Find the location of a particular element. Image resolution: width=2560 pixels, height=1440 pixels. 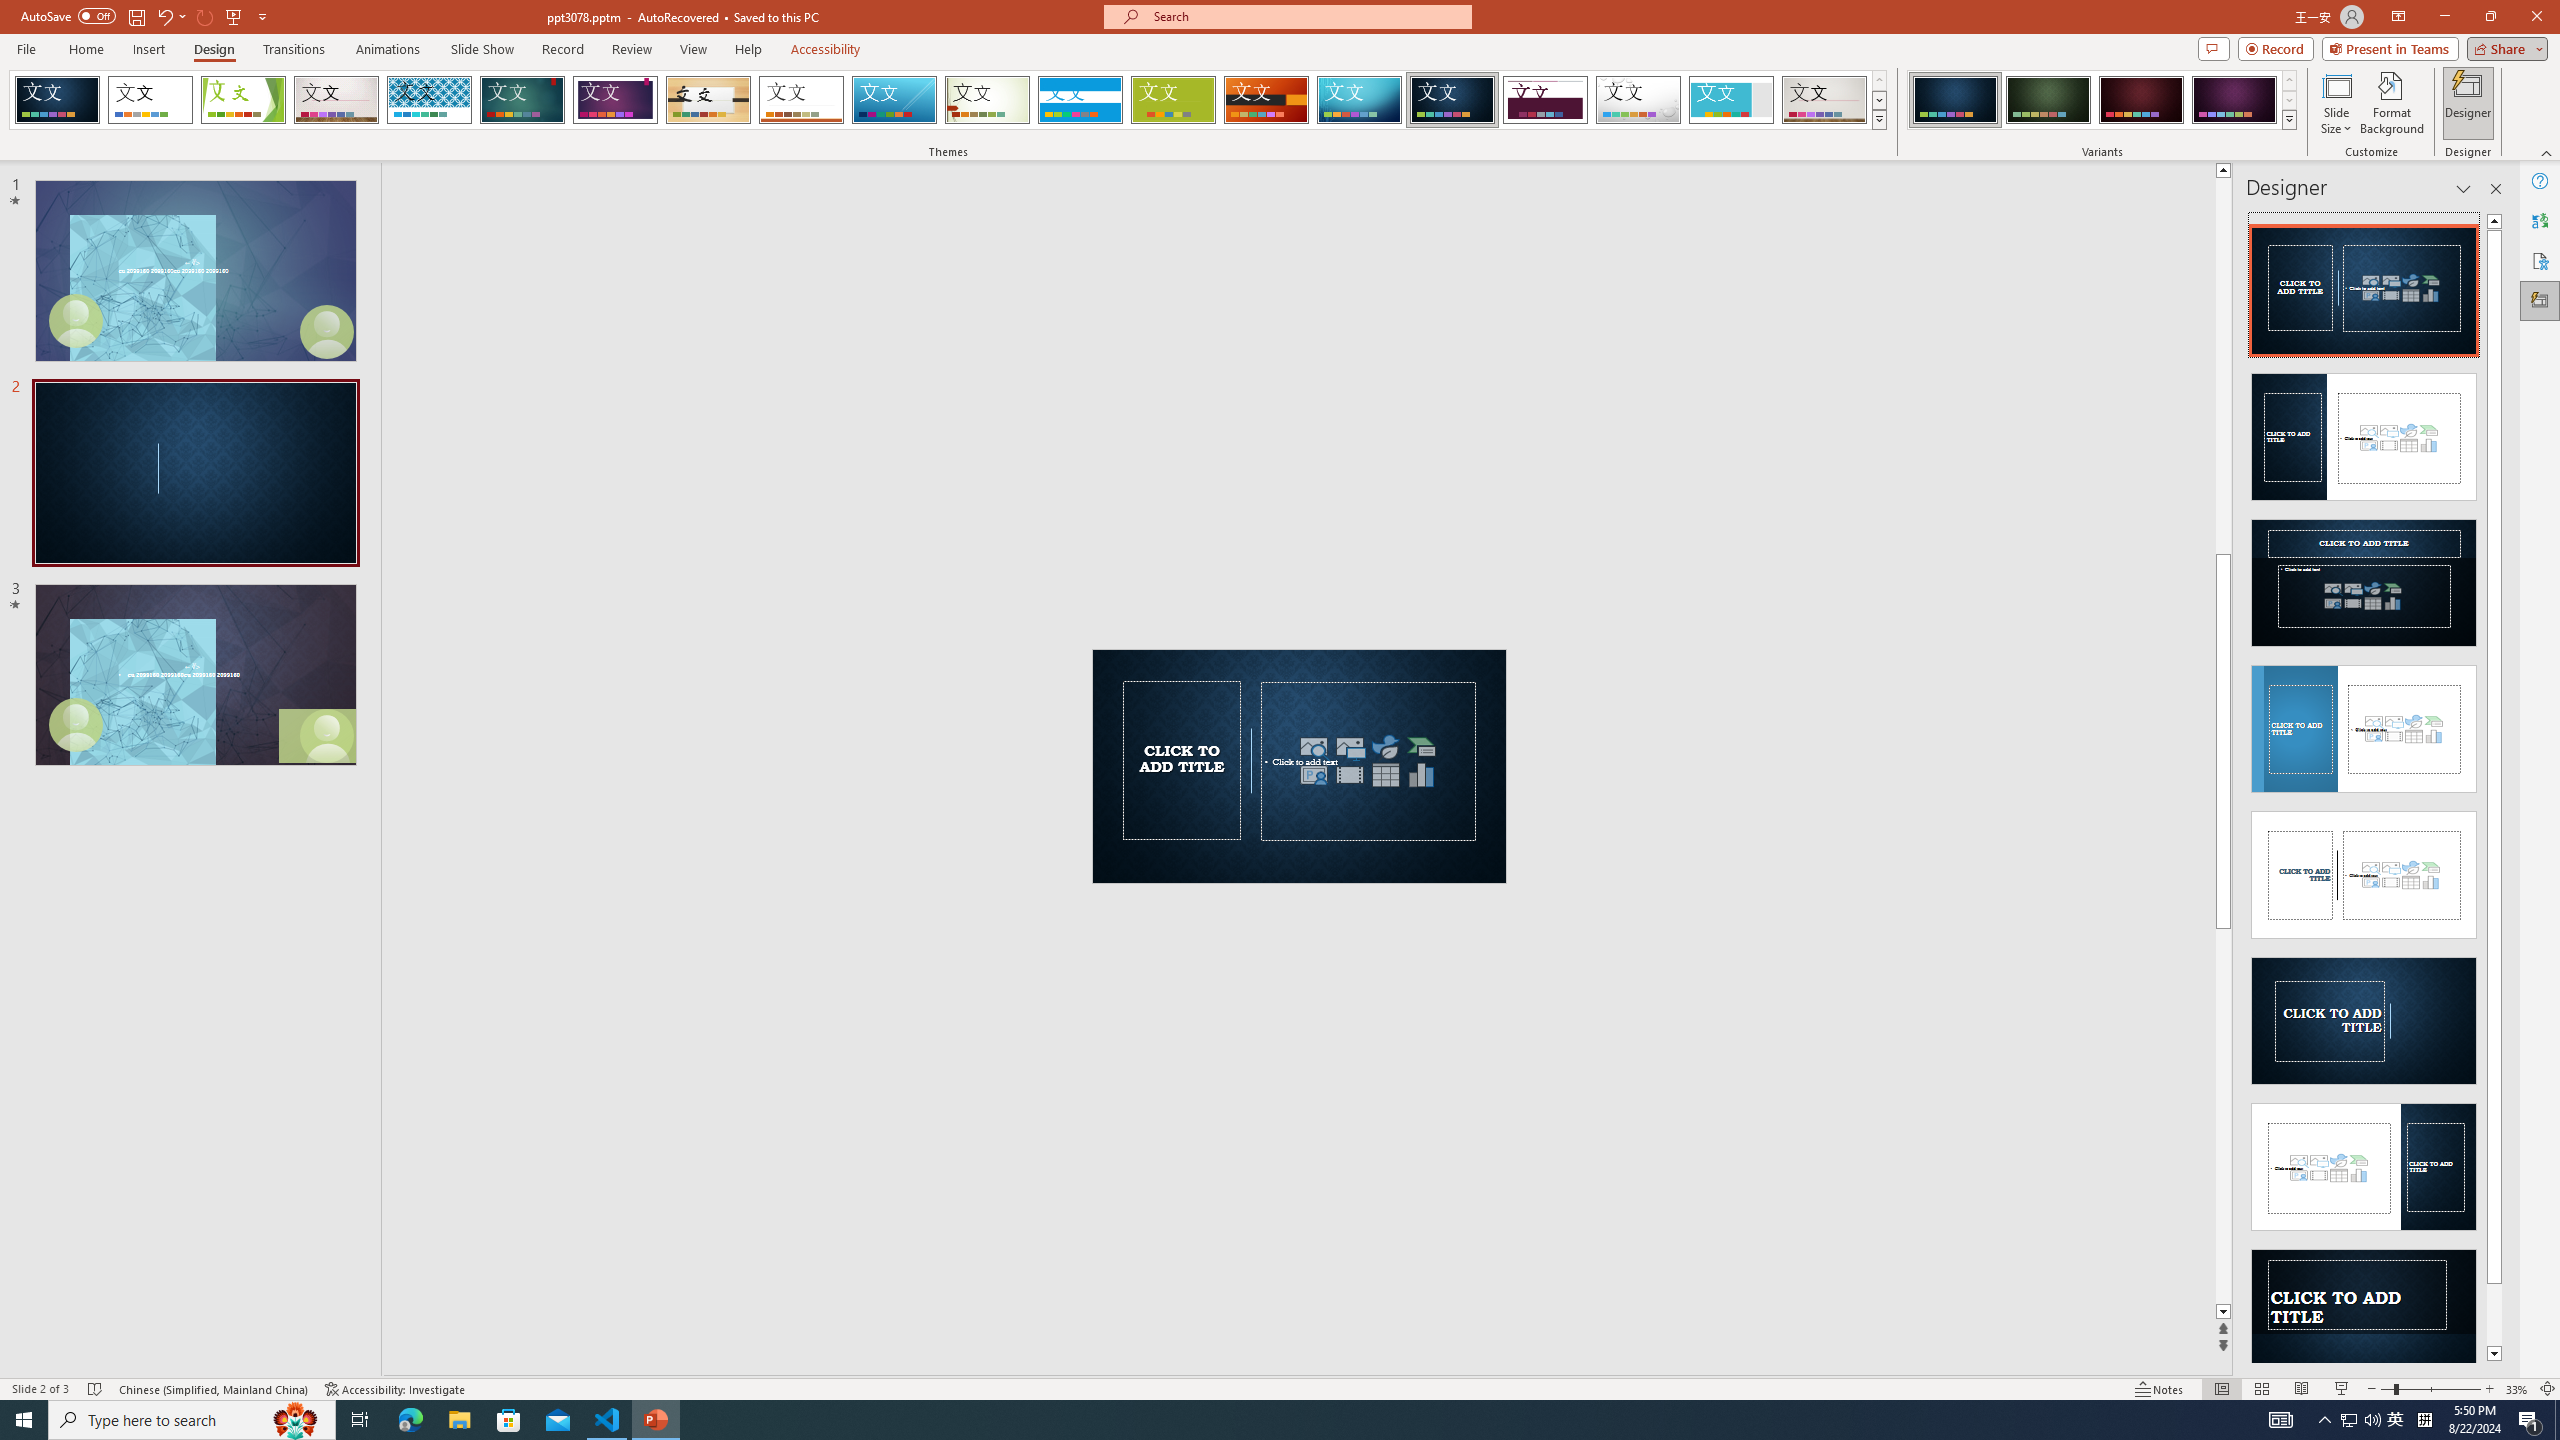

Damask is located at coordinates (1452, 100).